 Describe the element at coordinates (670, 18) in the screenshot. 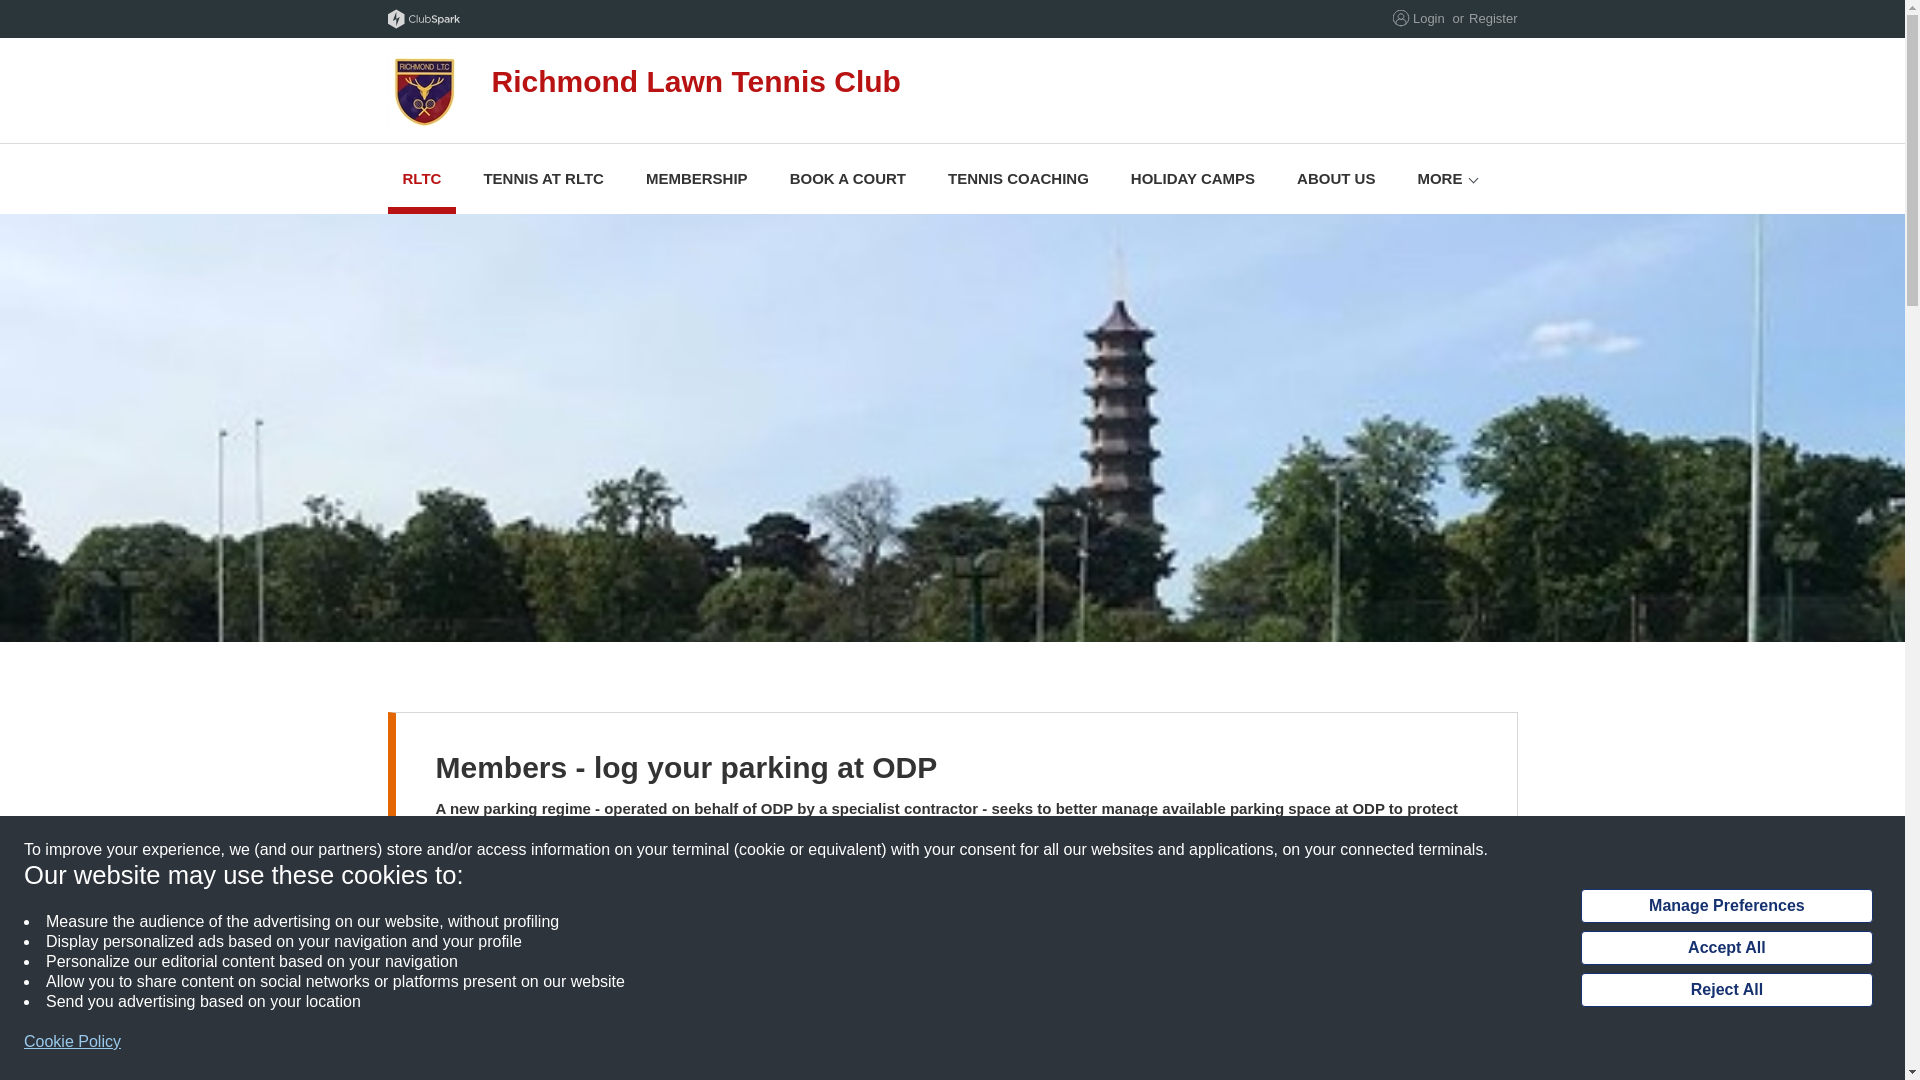

I see `ClubSpark` at that location.